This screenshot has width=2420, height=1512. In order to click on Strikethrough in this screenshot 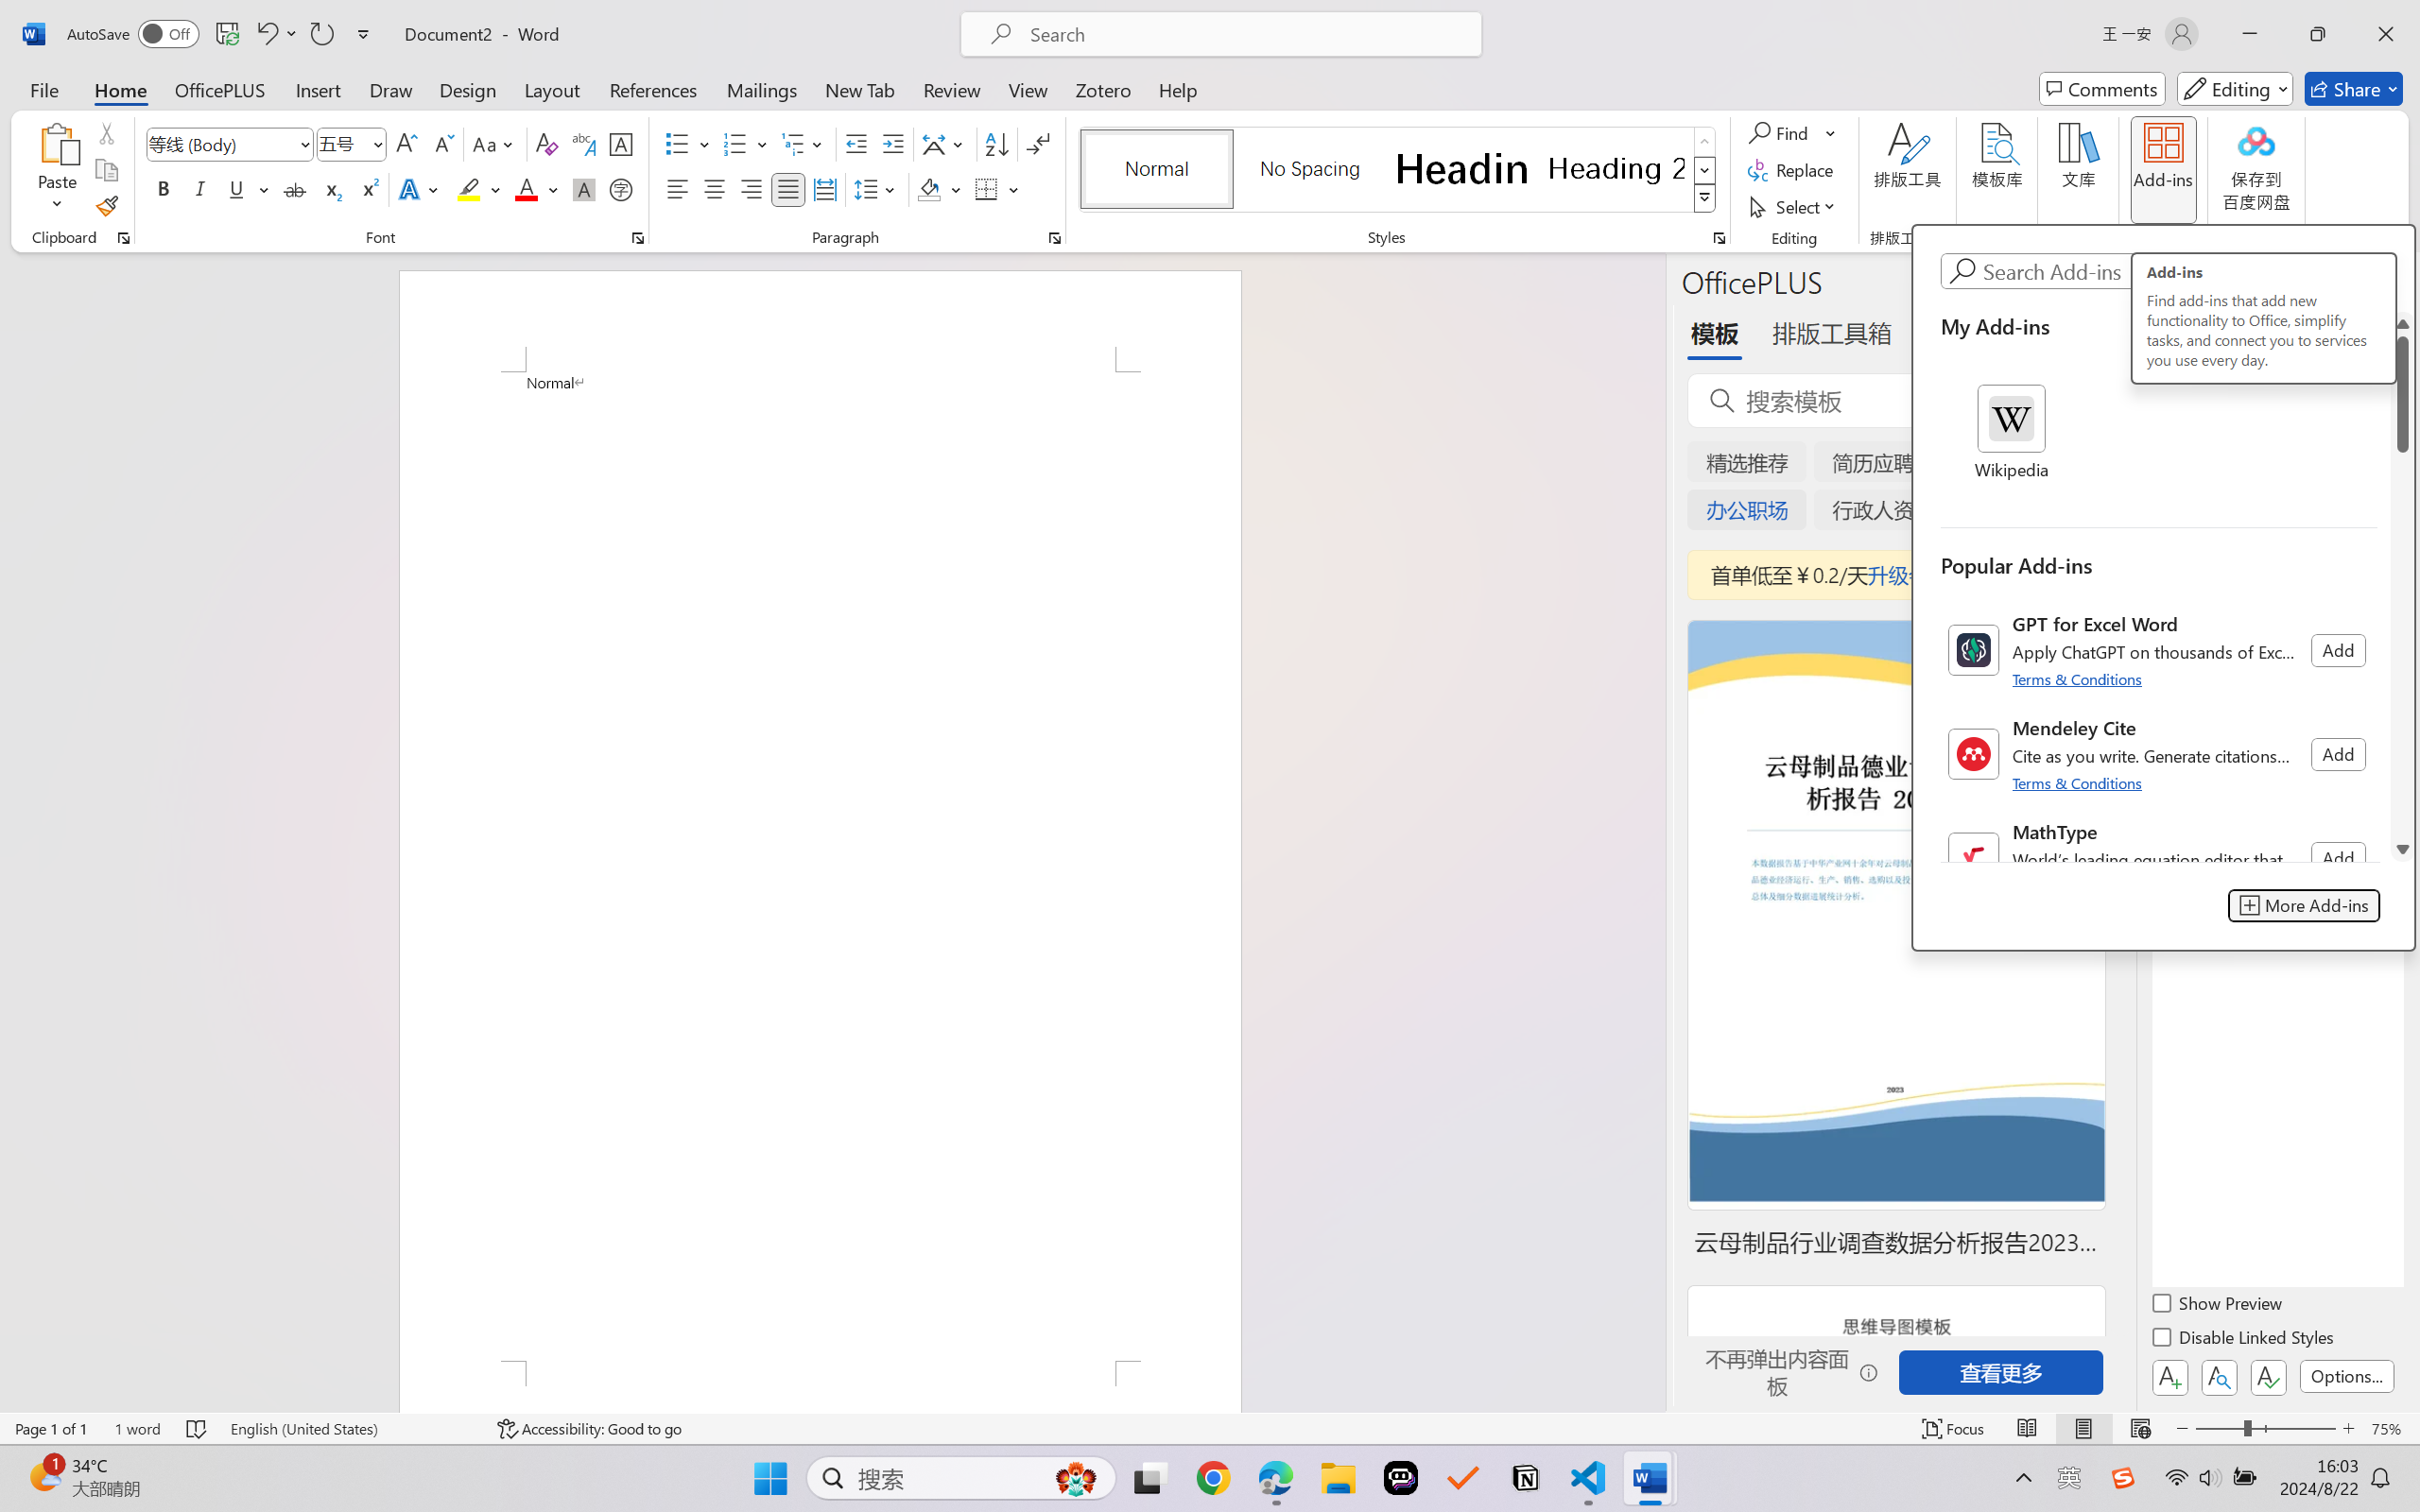, I will do `click(295, 189)`.